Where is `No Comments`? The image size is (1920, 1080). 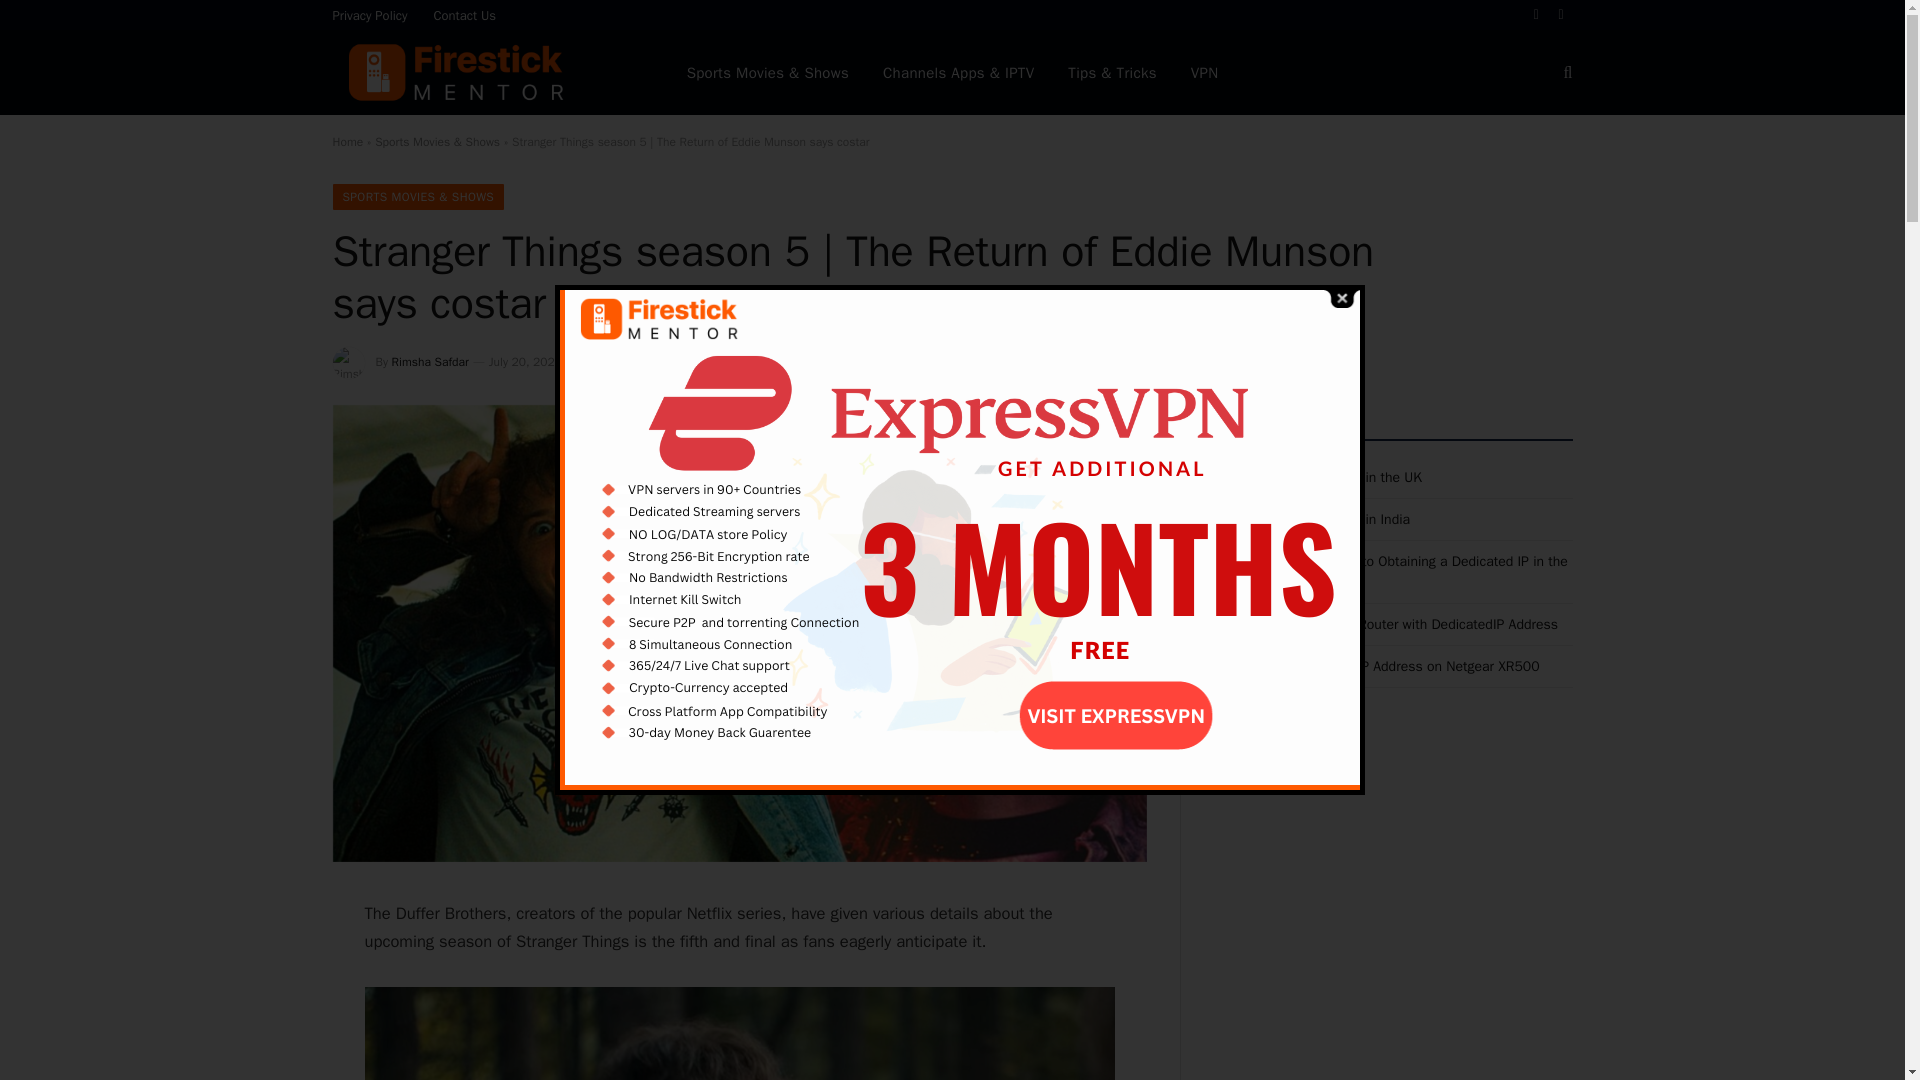
No Comments is located at coordinates (783, 362).